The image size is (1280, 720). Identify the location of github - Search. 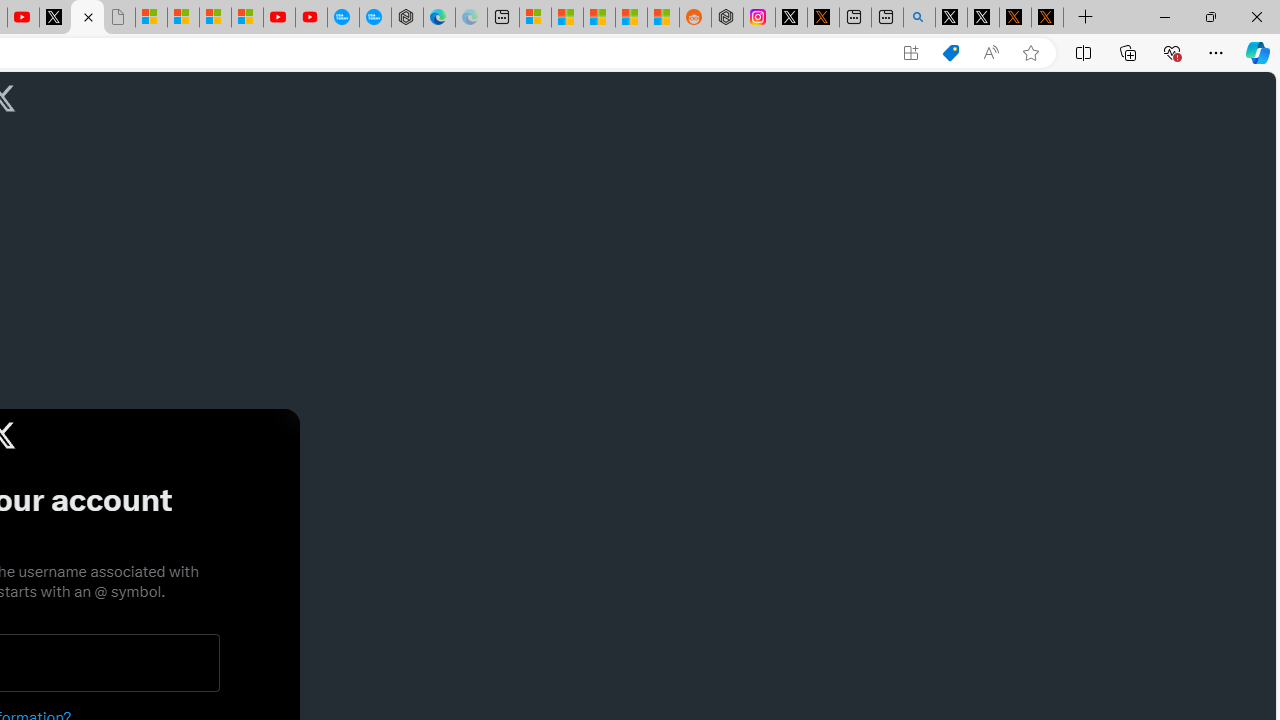
(919, 18).